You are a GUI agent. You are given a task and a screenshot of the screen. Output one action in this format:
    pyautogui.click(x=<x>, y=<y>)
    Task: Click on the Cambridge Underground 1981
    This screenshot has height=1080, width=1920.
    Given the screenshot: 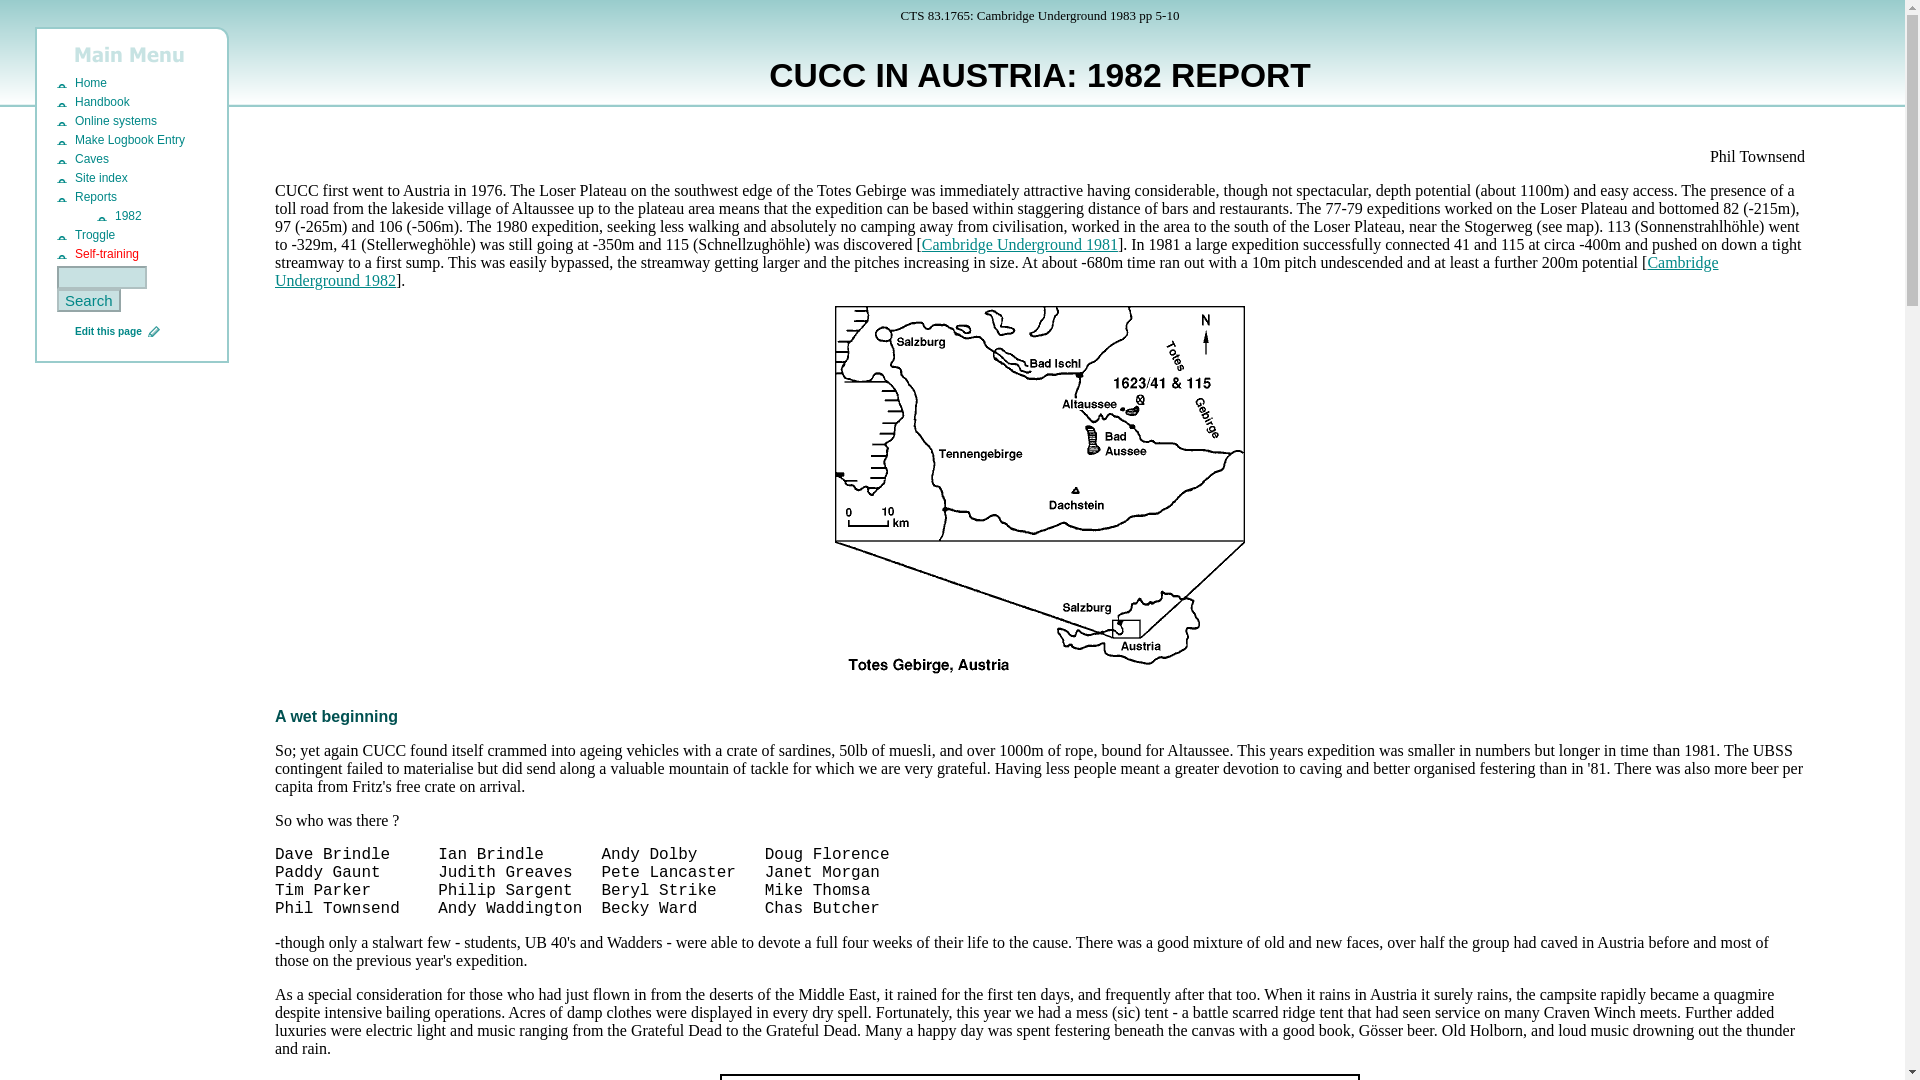 What is the action you would take?
    pyautogui.click(x=1019, y=244)
    